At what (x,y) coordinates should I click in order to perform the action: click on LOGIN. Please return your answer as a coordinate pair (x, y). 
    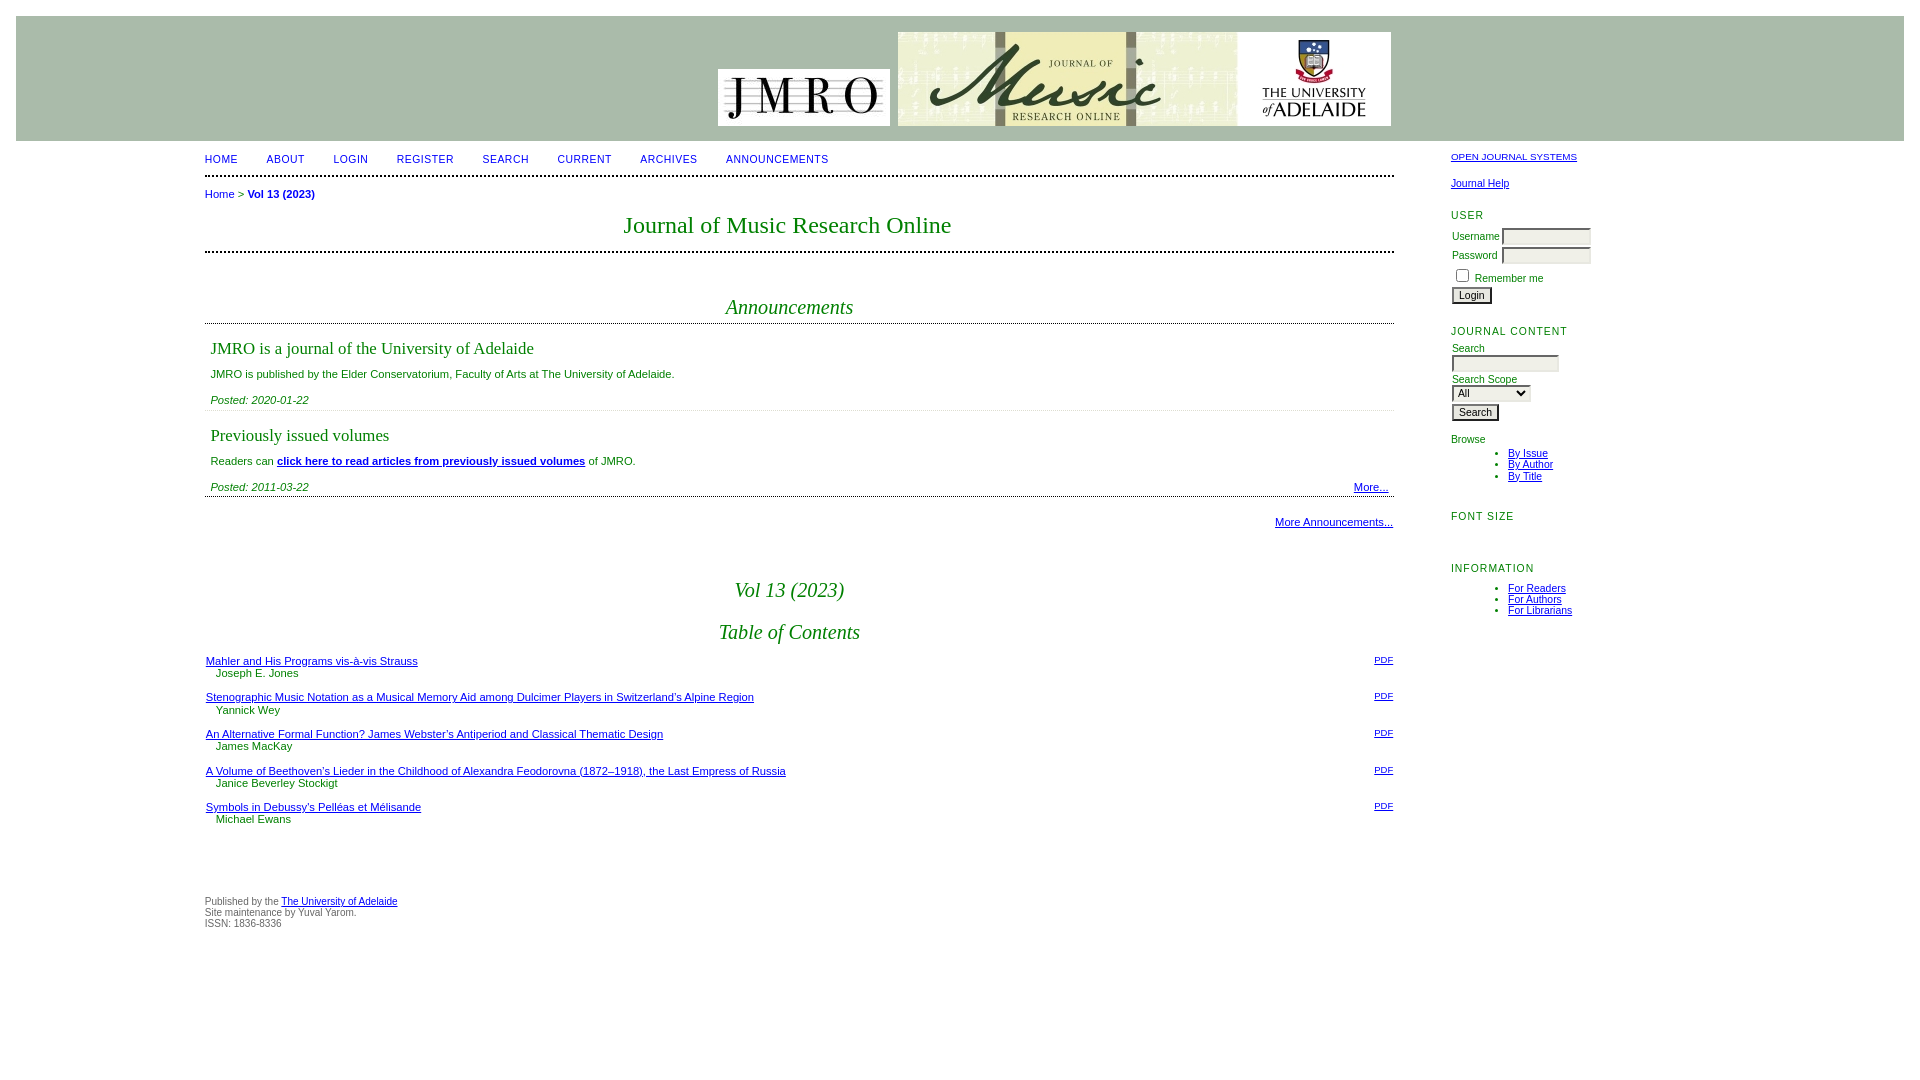
    Looking at the image, I should click on (350, 160).